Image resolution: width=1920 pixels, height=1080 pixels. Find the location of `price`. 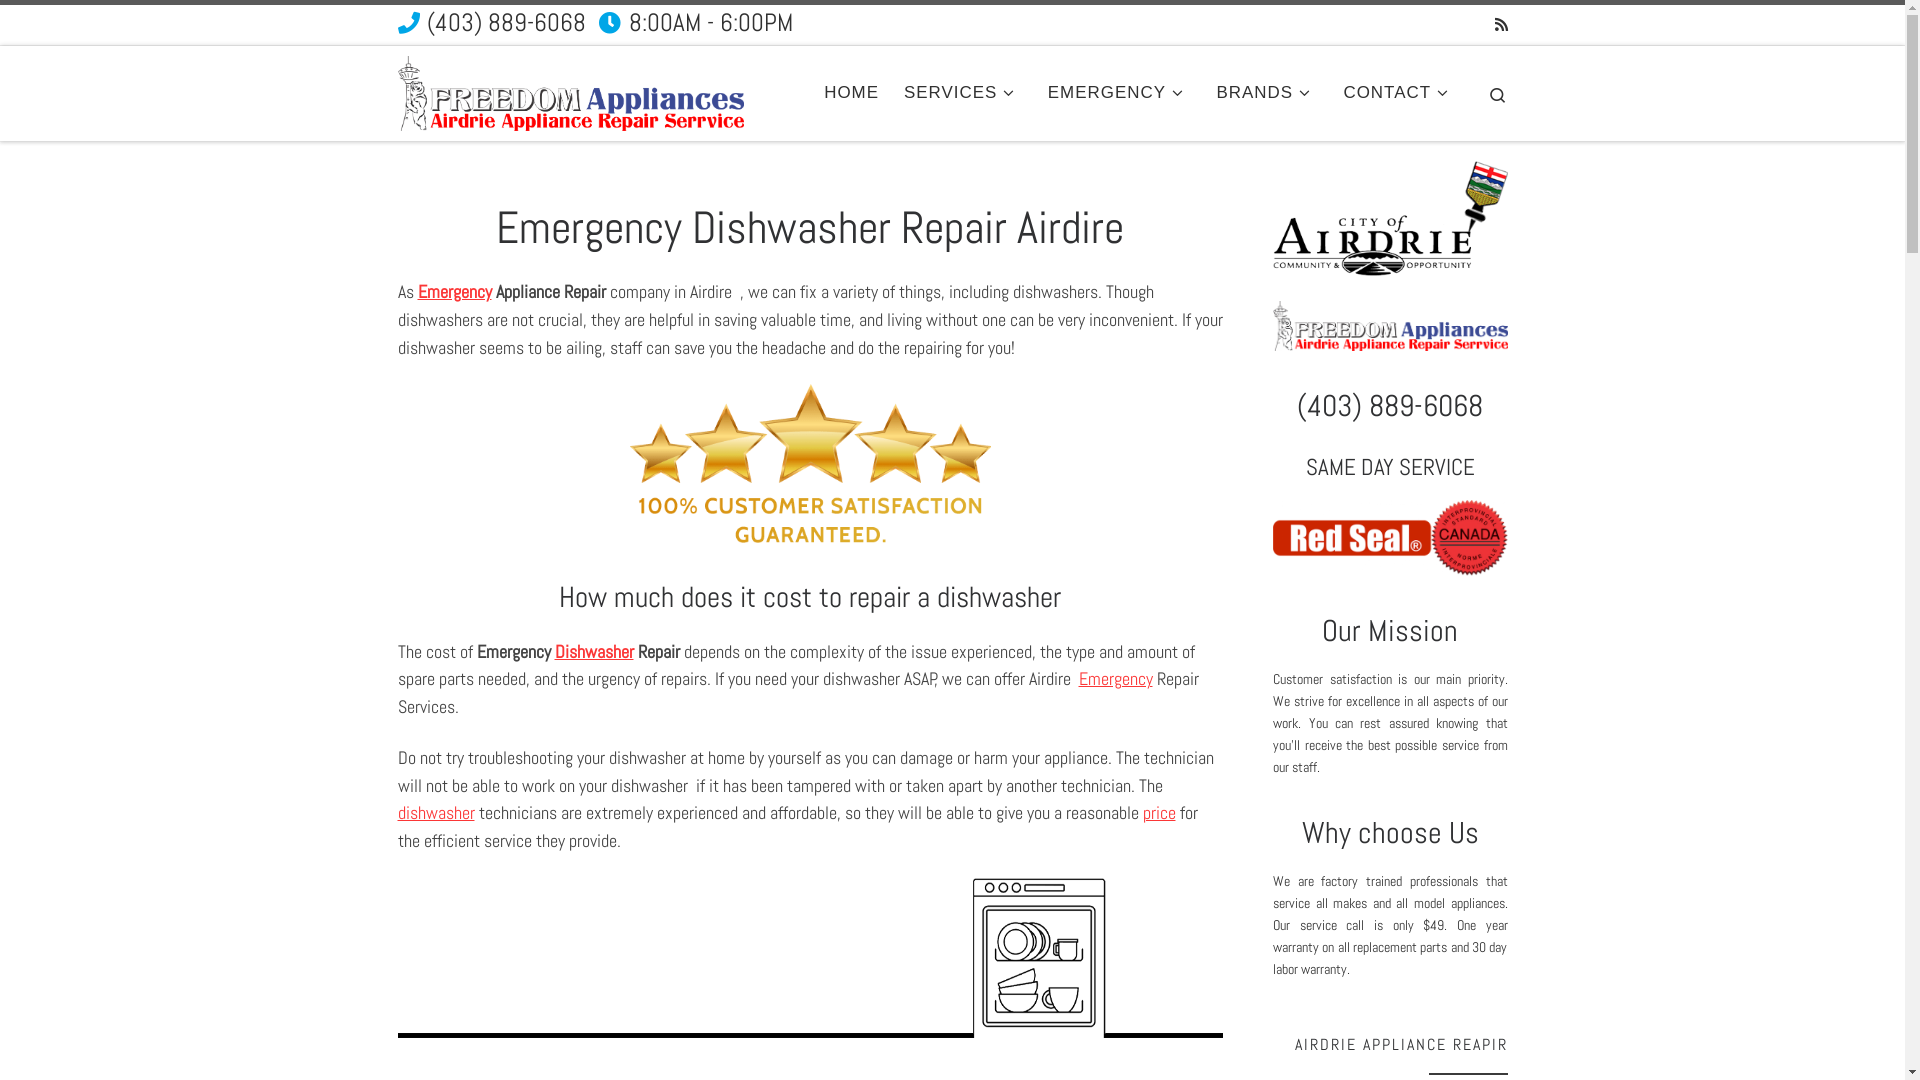

price is located at coordinates (1158, 812).